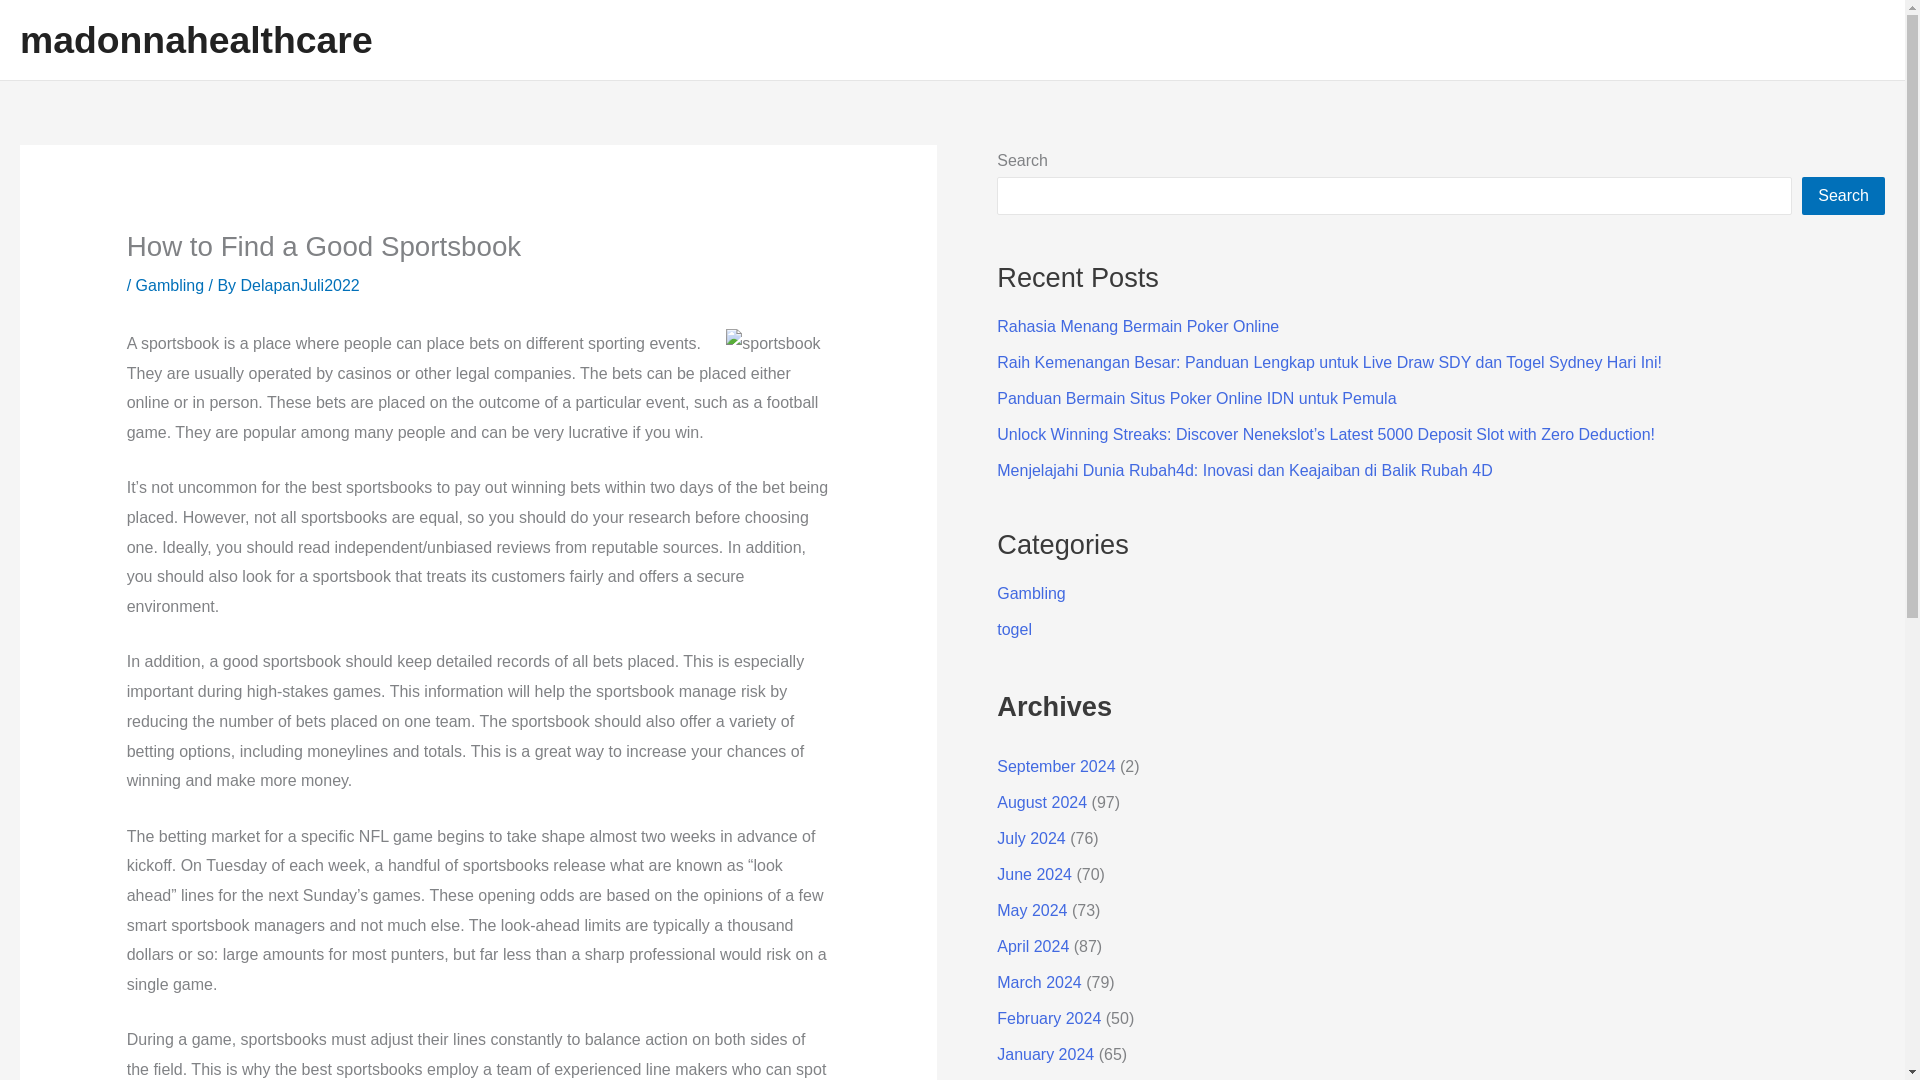 This screenshot has width=1920, height=1080. What do you see at coordinates (1034, 874) in the screenshot?
I see `June 2024` at bounding box center [1034, 874].